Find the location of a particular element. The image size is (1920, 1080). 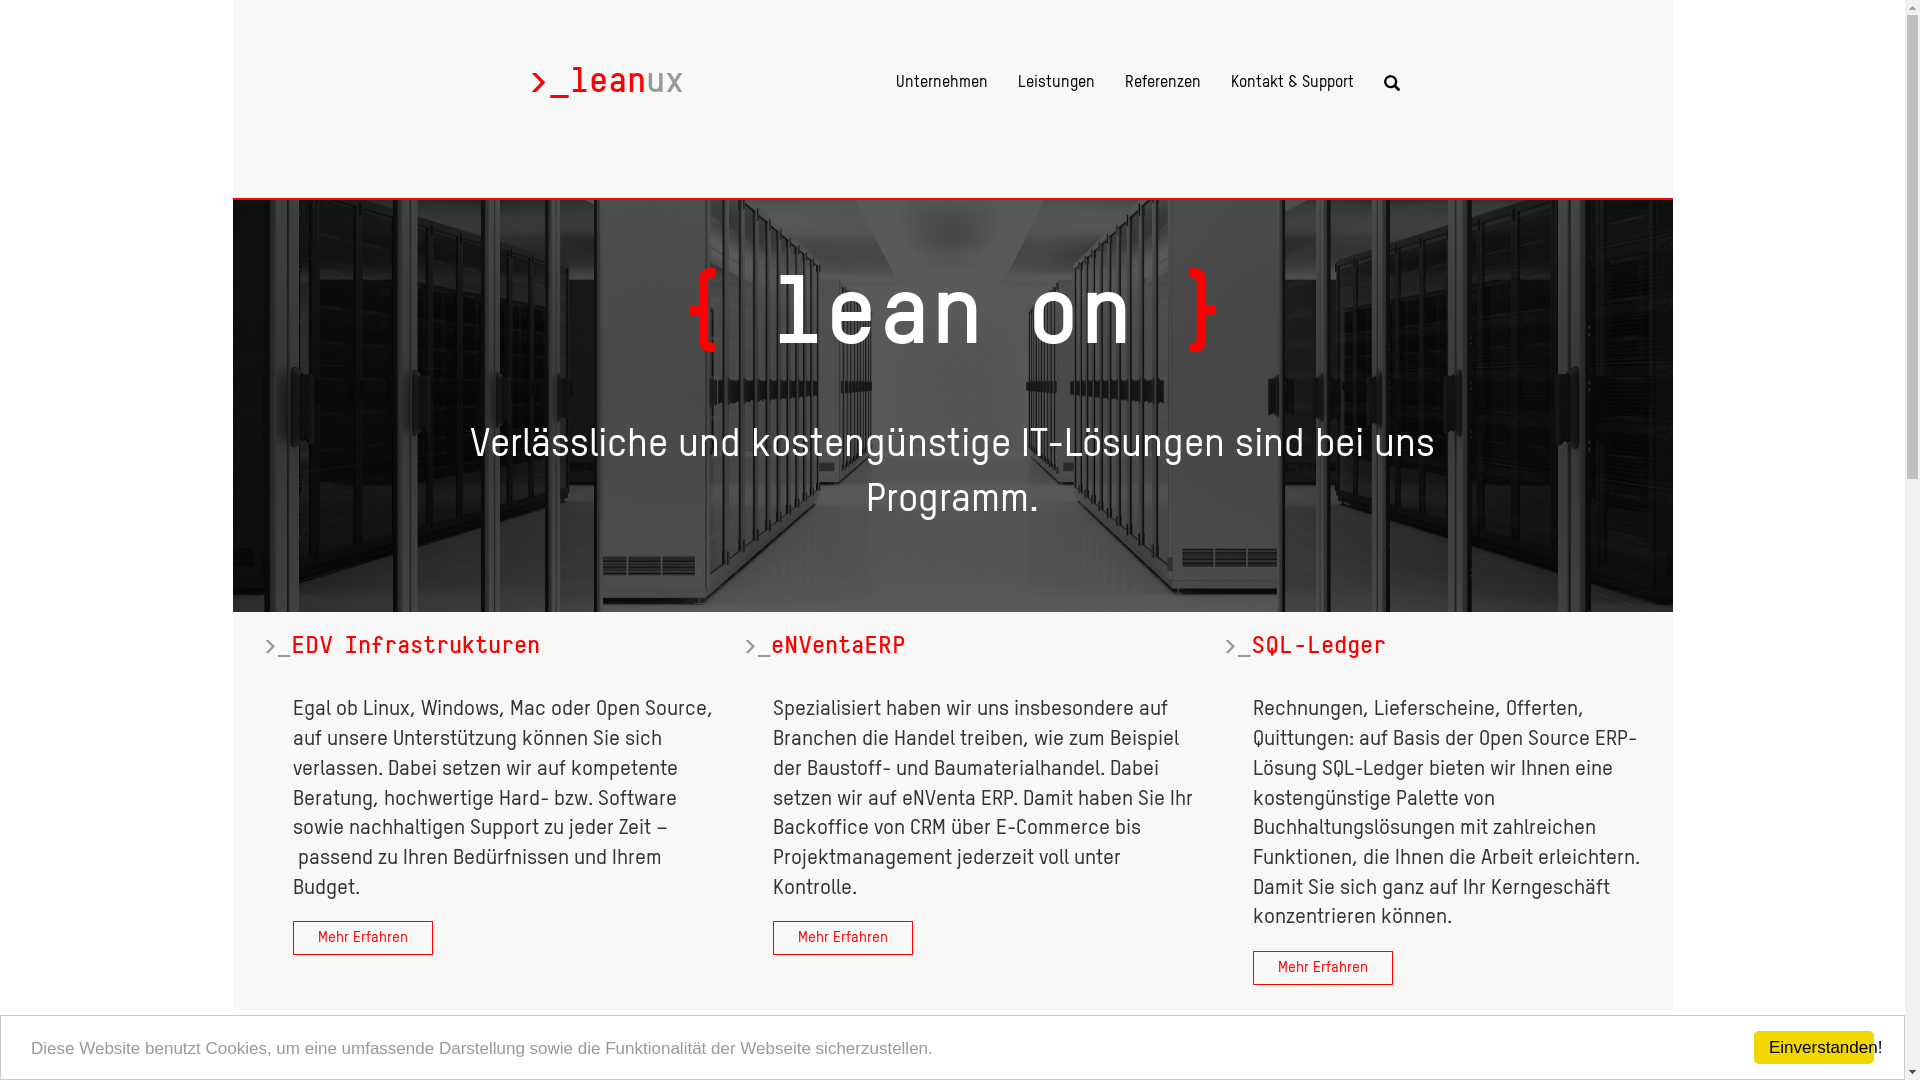

Leistungen is located at coordinates (1056, 82).